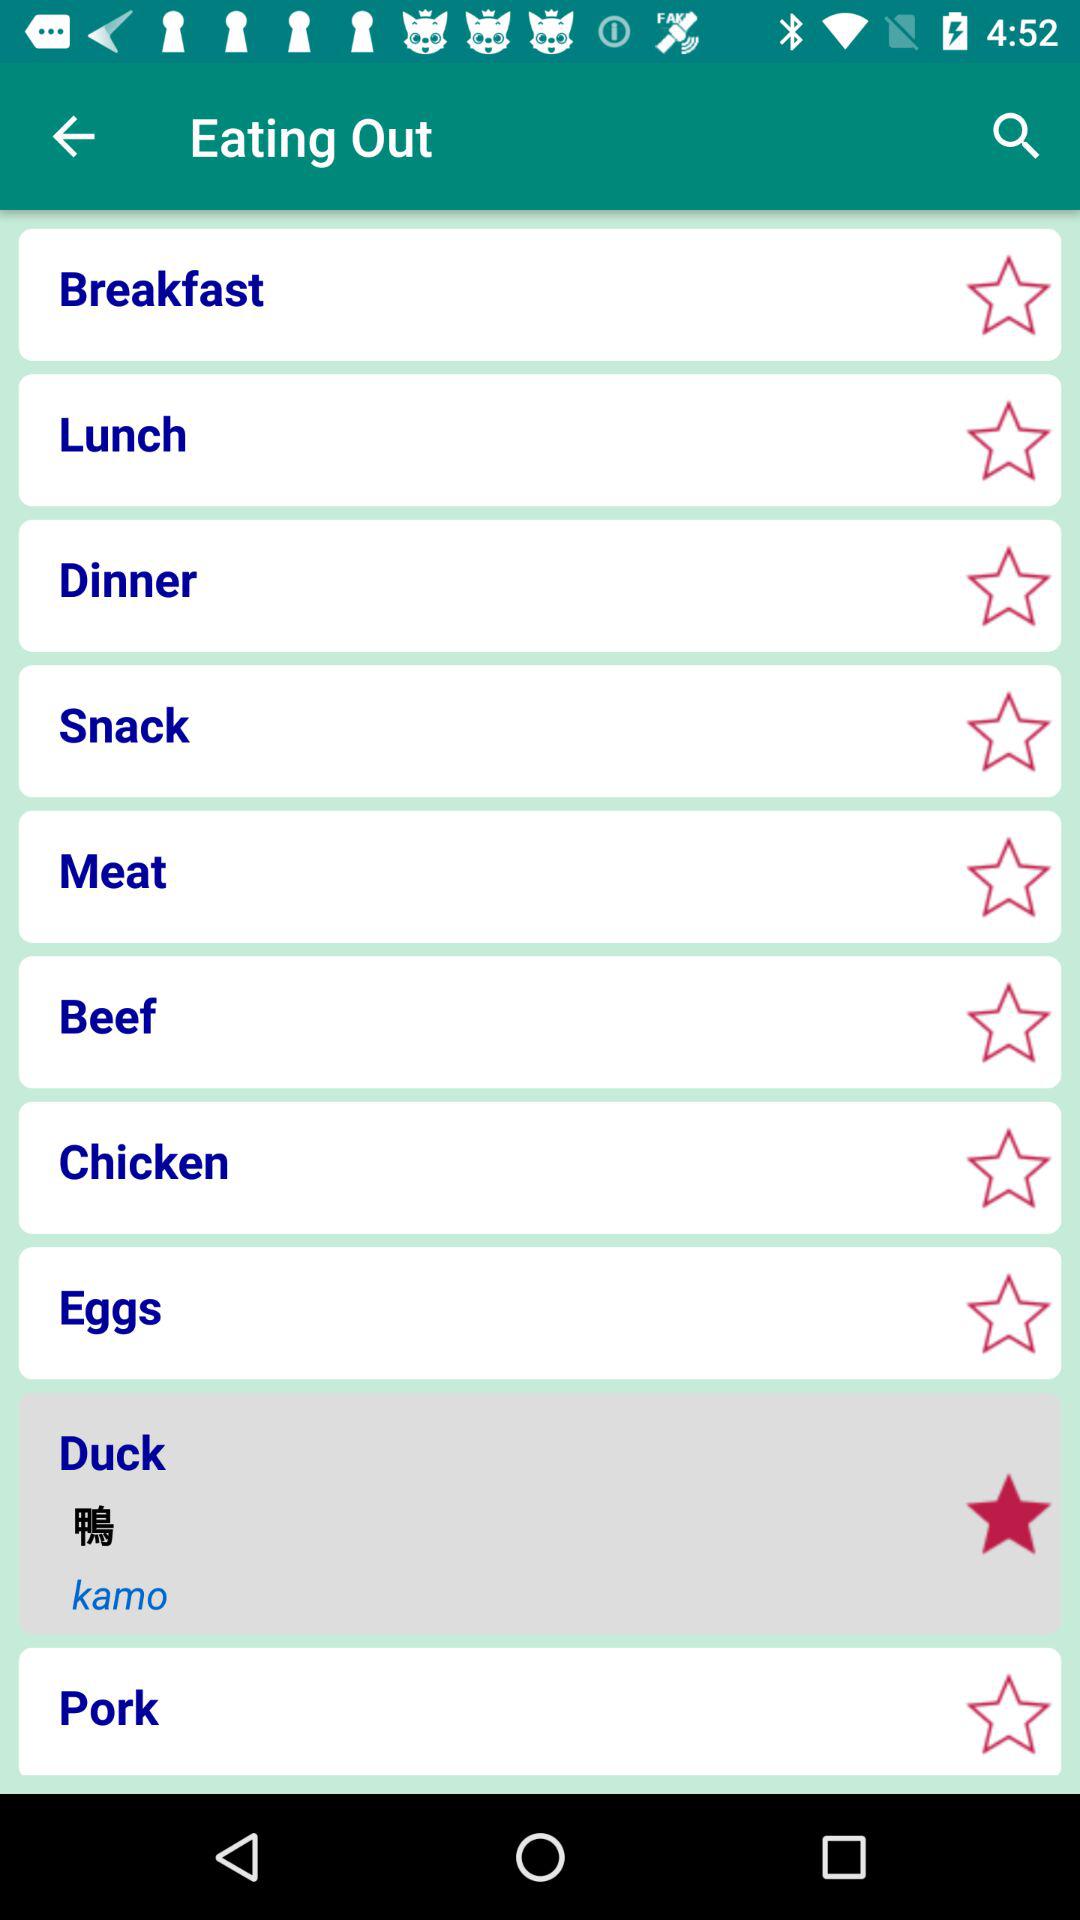  Describe the element at coordinates (1008, 876) in the screenshot. I see `chooses the meat selection` at that location.